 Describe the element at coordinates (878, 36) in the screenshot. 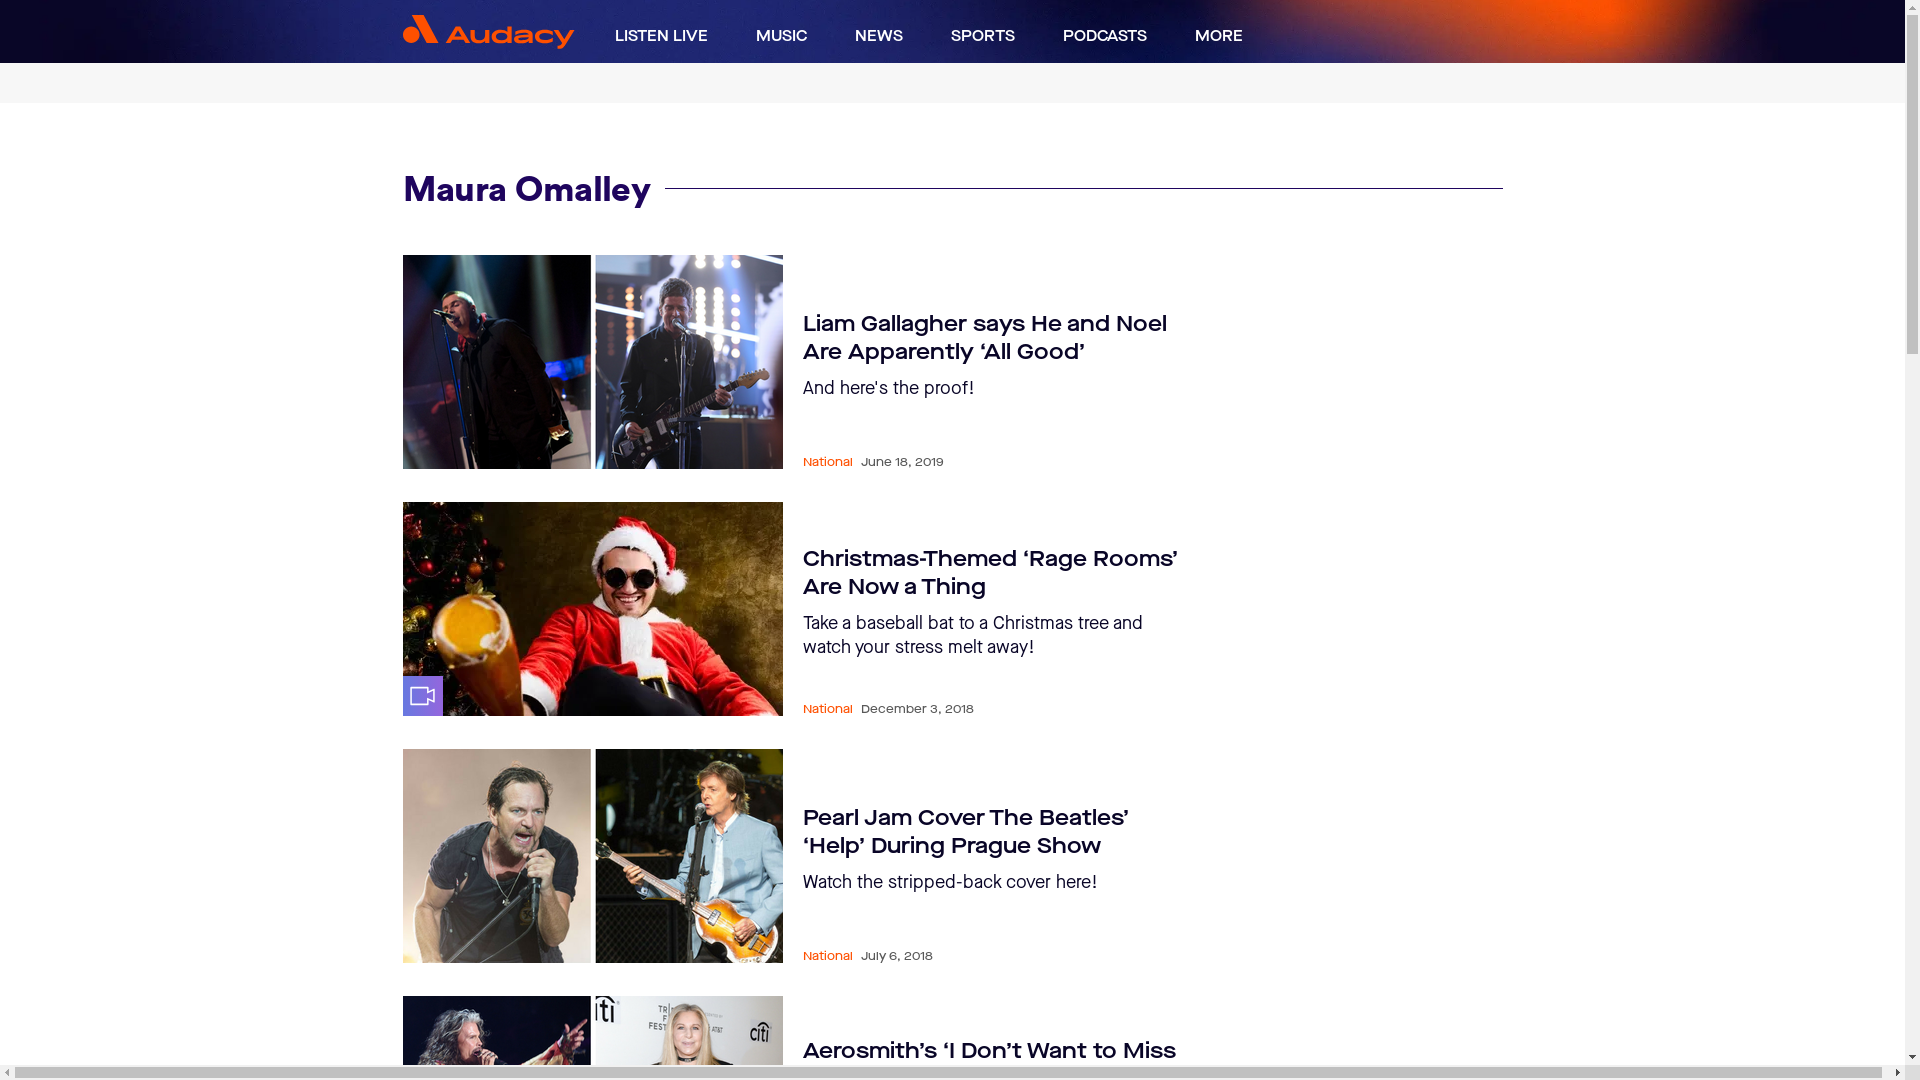

I see `NEWS` at that location.